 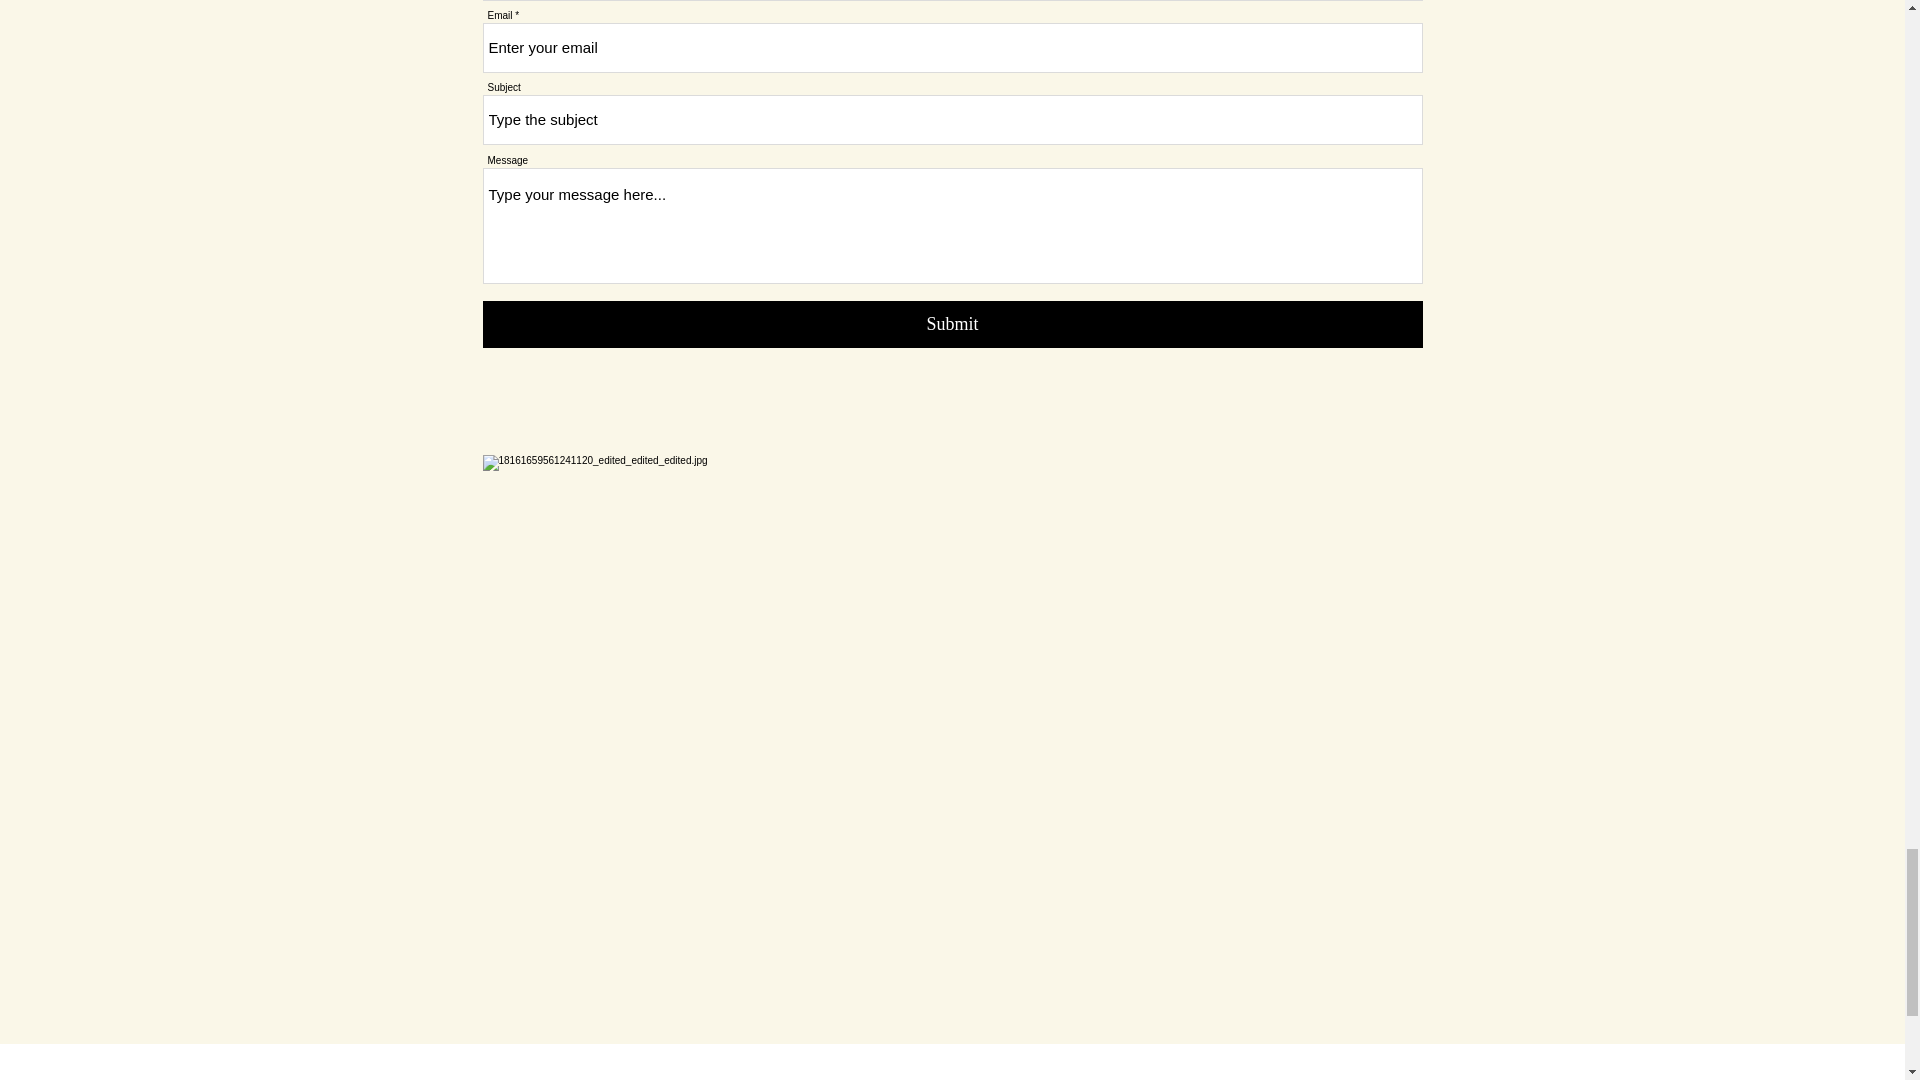 I want to click on Submit, so click(x=952, y=324).